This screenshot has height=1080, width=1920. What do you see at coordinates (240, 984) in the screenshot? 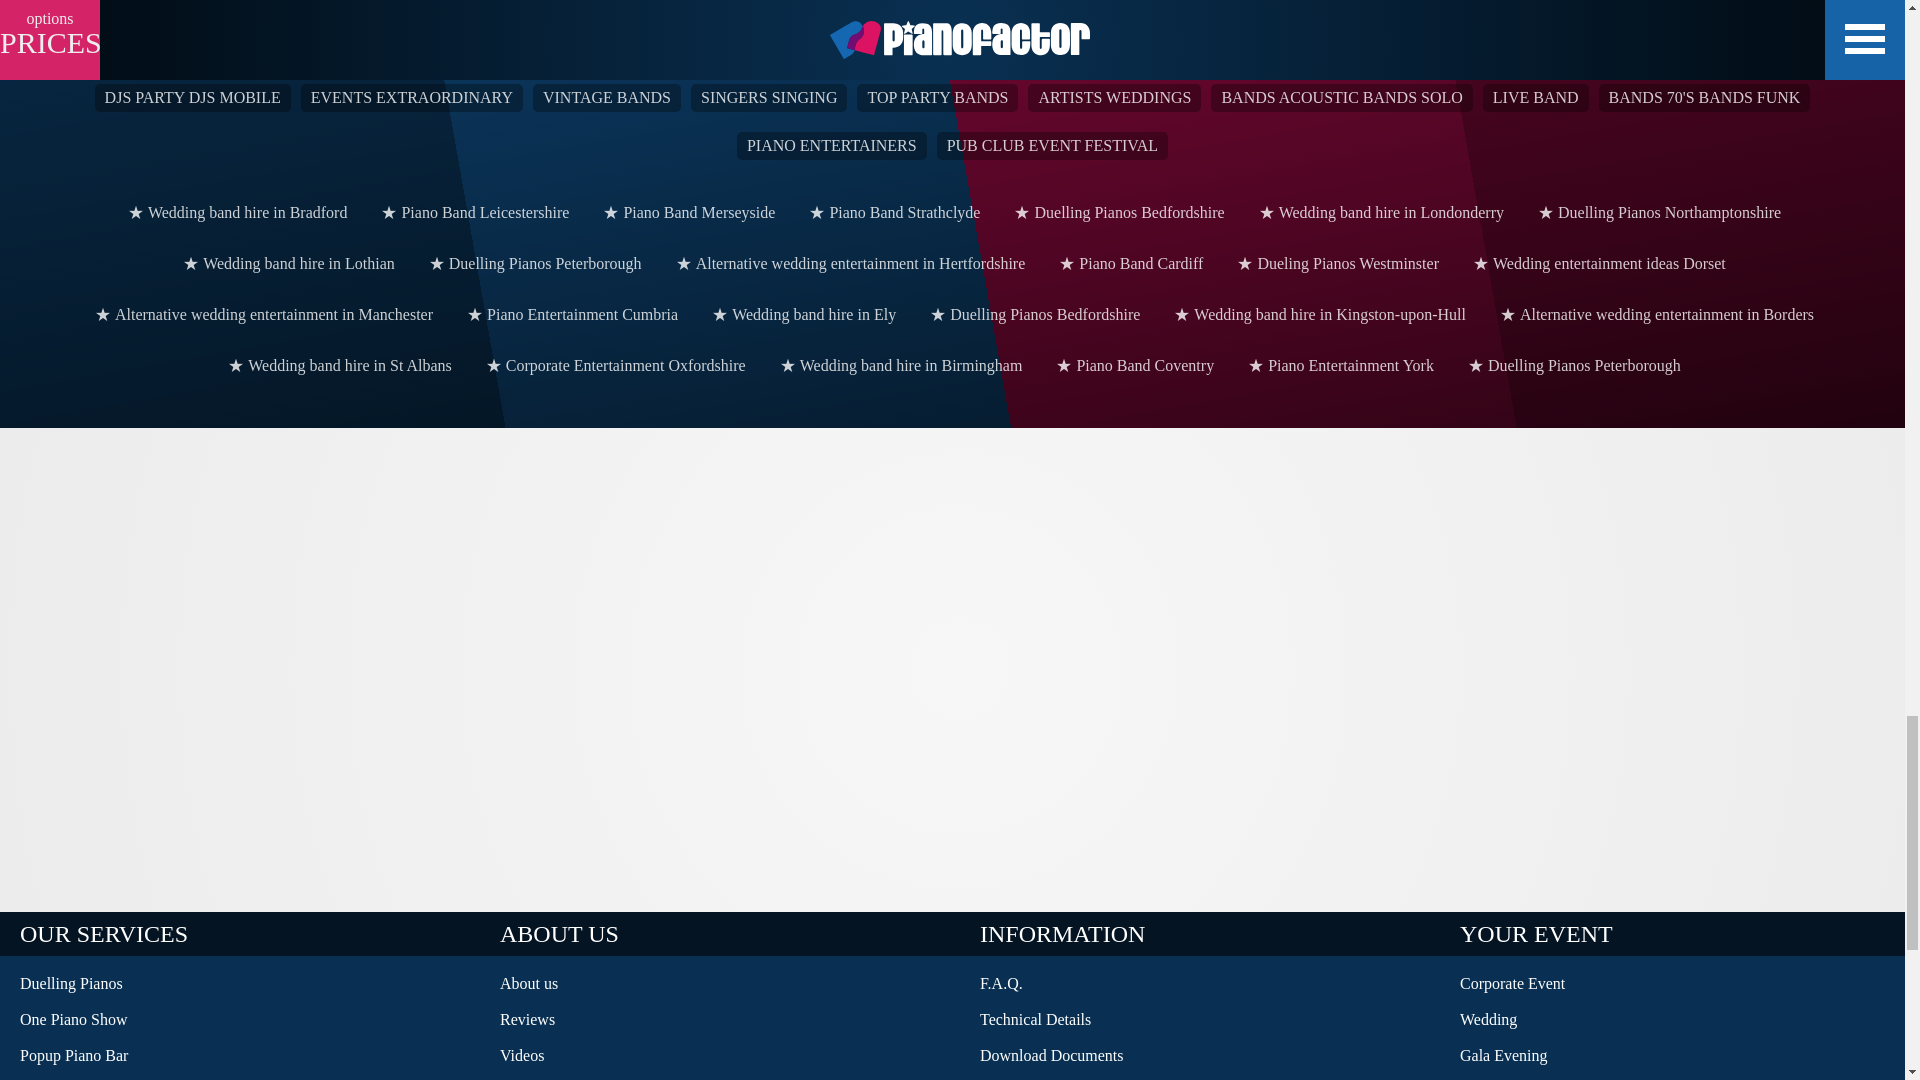
I see `Duelling Pianos` at bounding box center [240, 984].